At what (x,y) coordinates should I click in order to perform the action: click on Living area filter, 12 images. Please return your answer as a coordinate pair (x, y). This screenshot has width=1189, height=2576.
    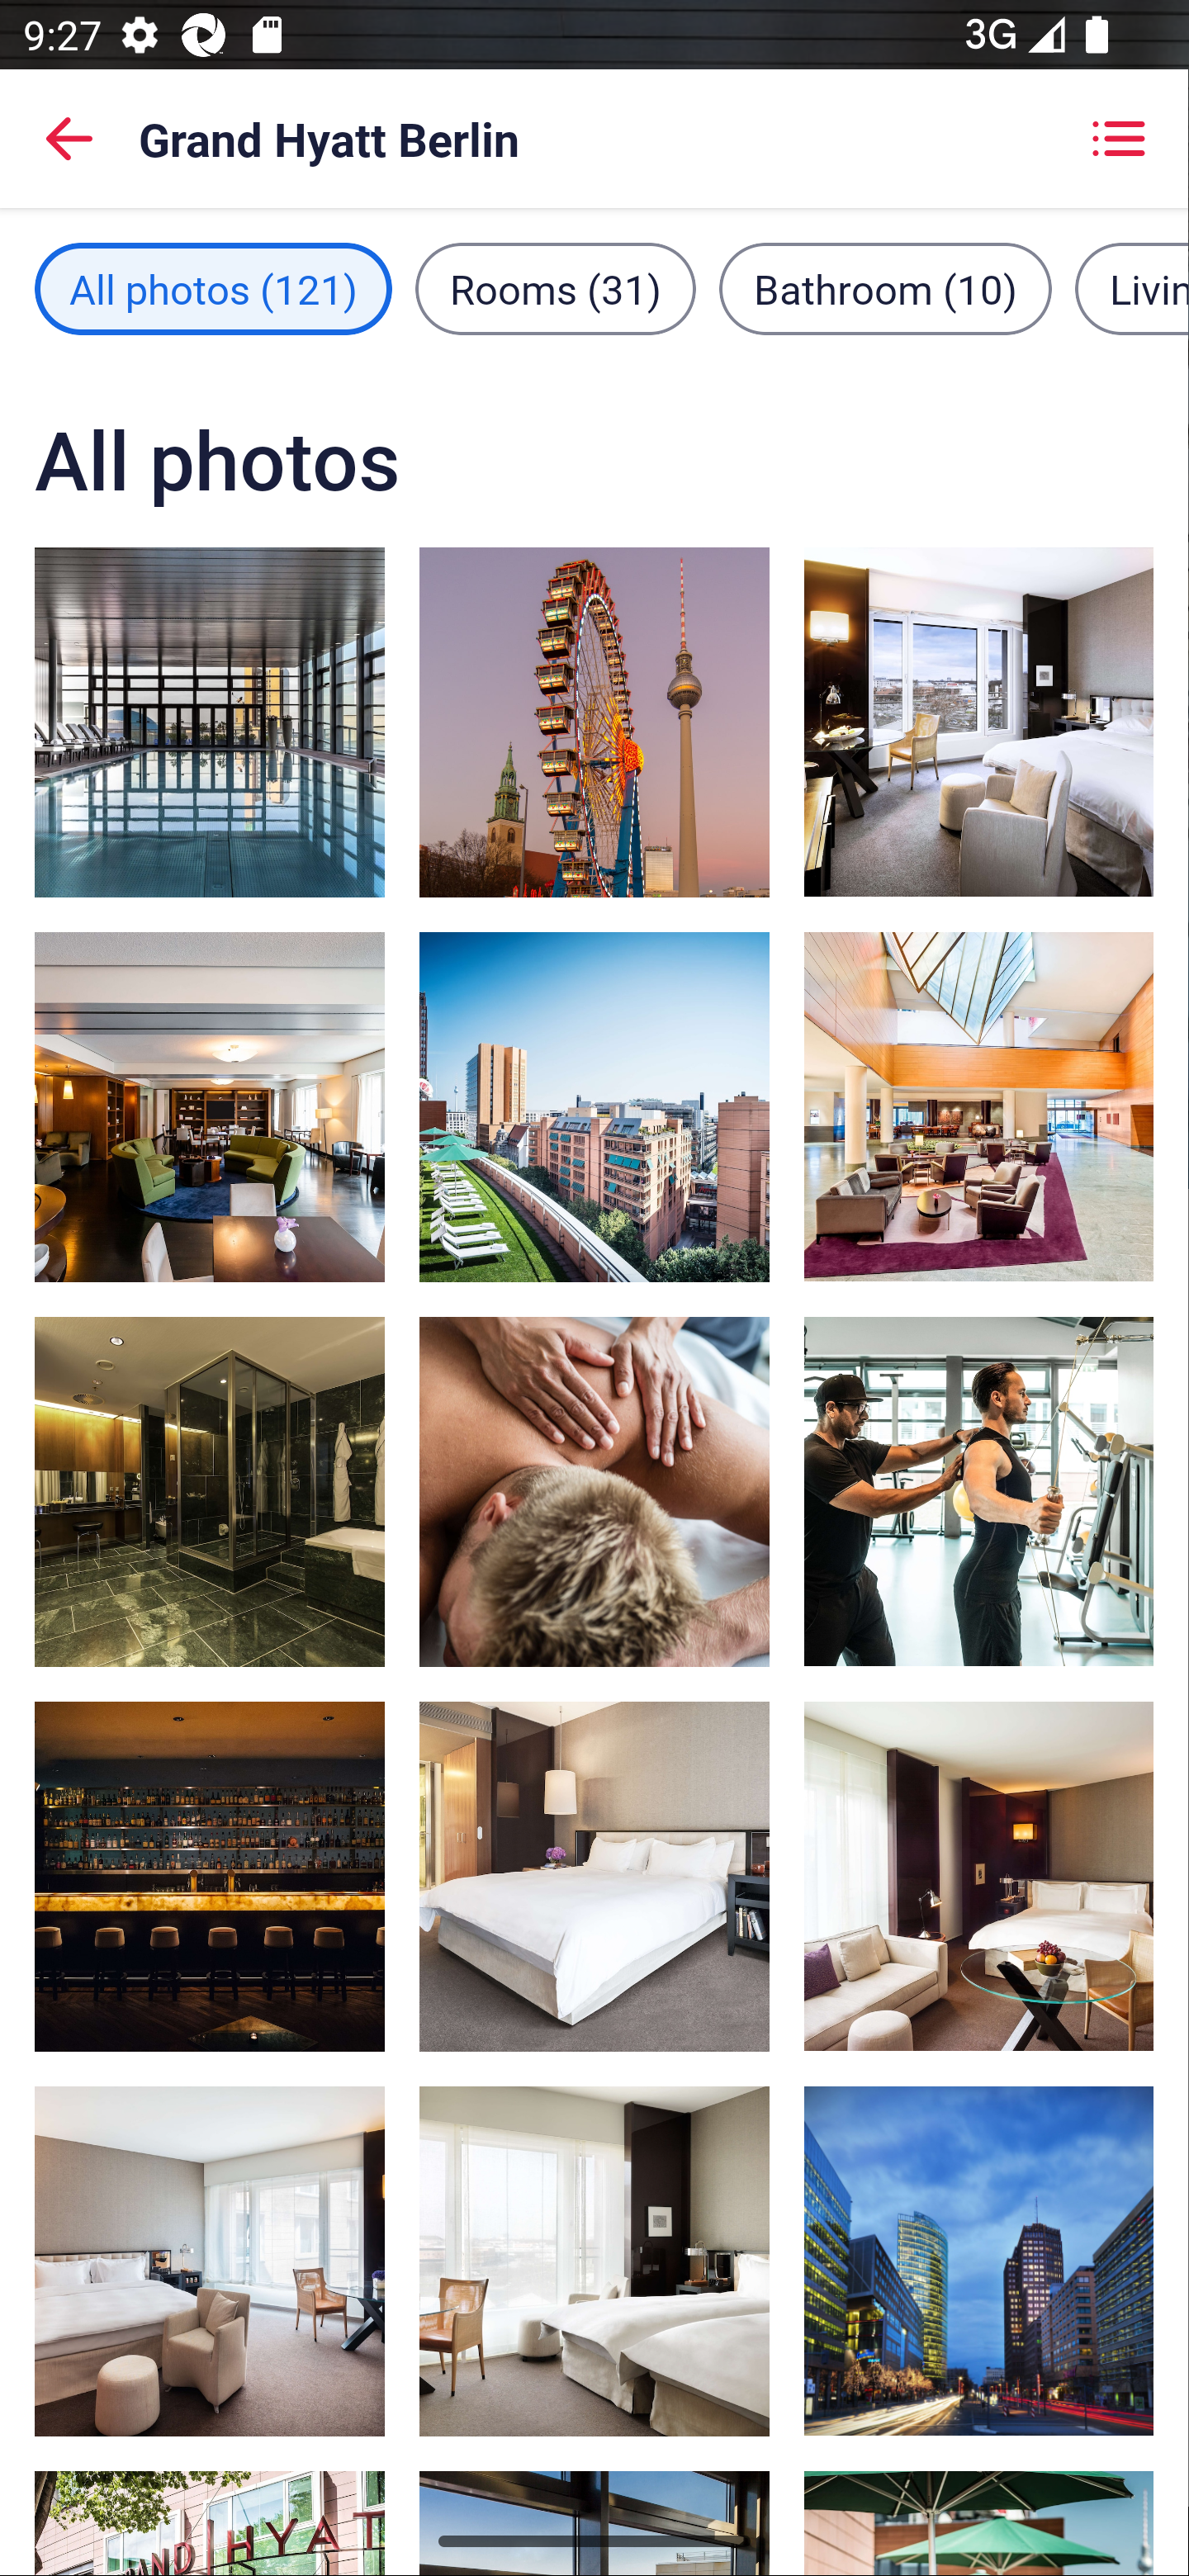
    Looking at the image, I should click on (1131, 288).